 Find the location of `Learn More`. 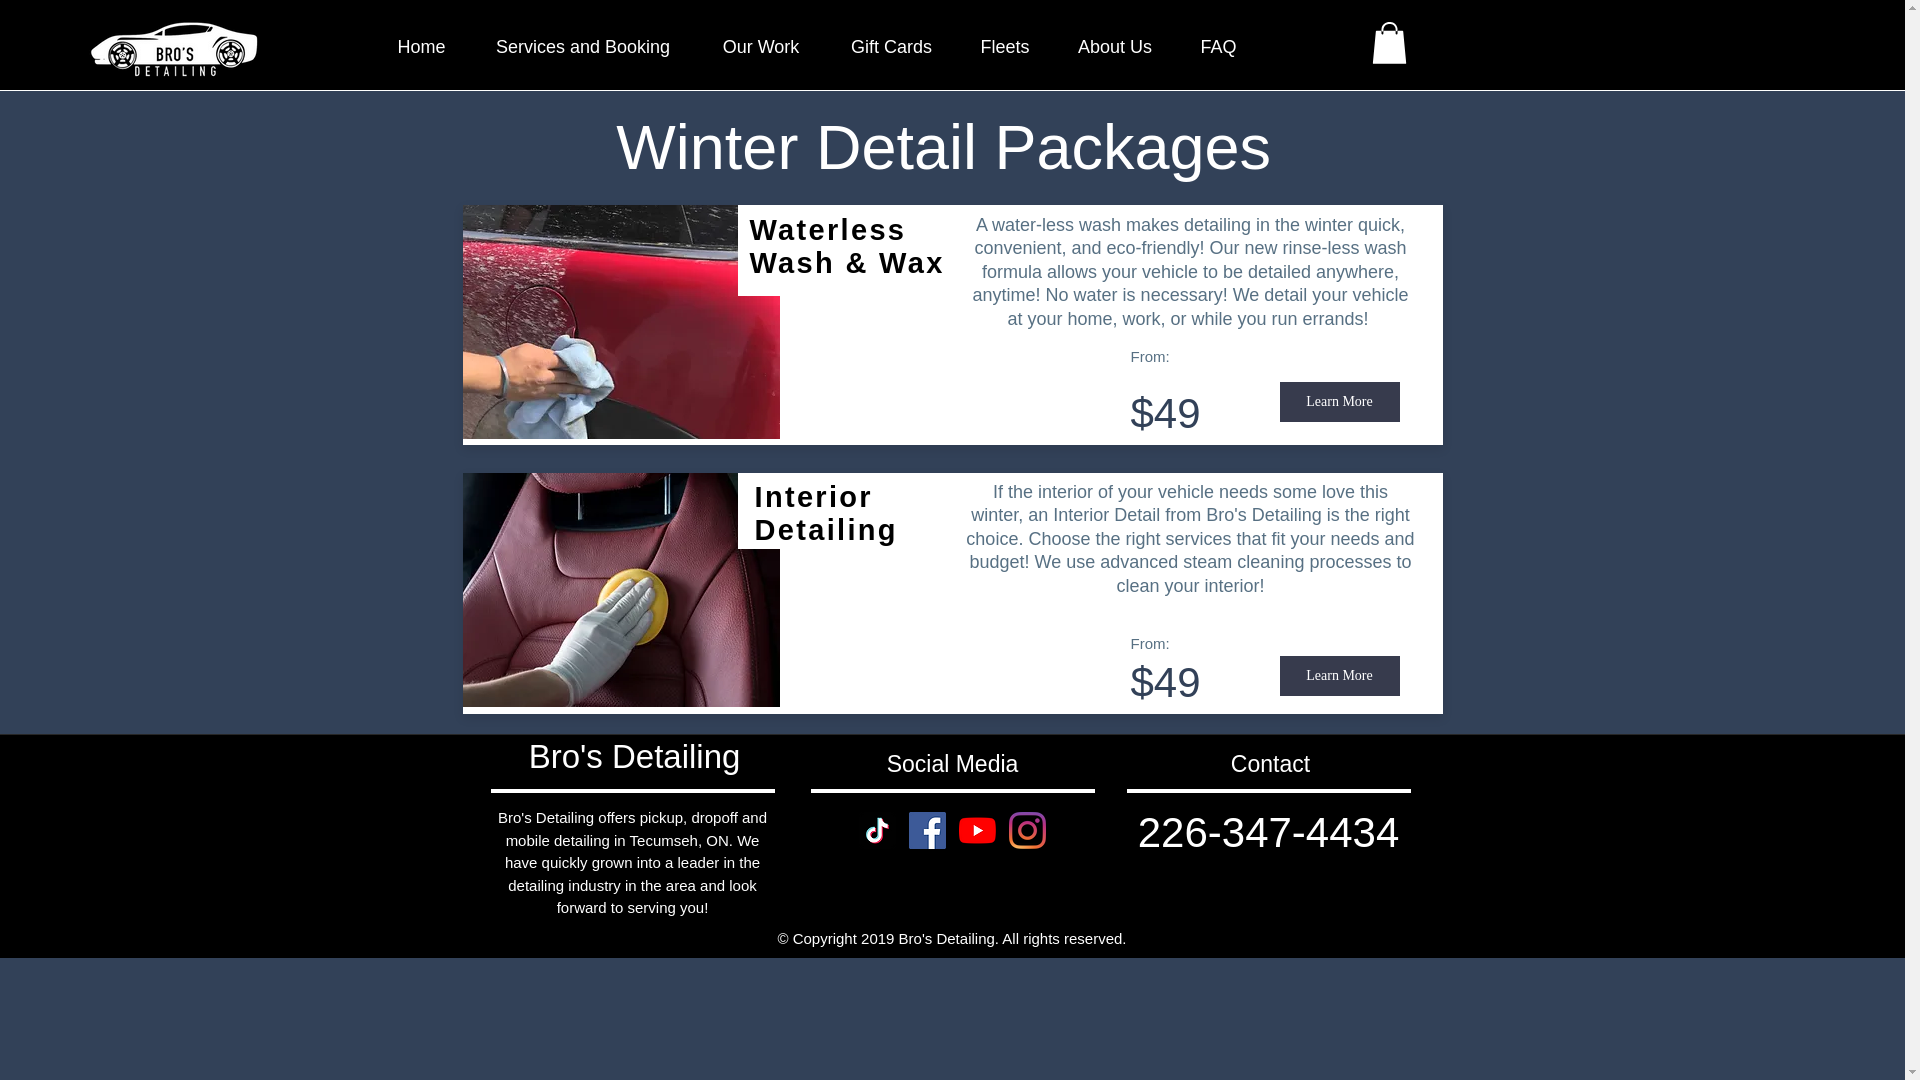

Learn More is located at coordinates (1340, 402).